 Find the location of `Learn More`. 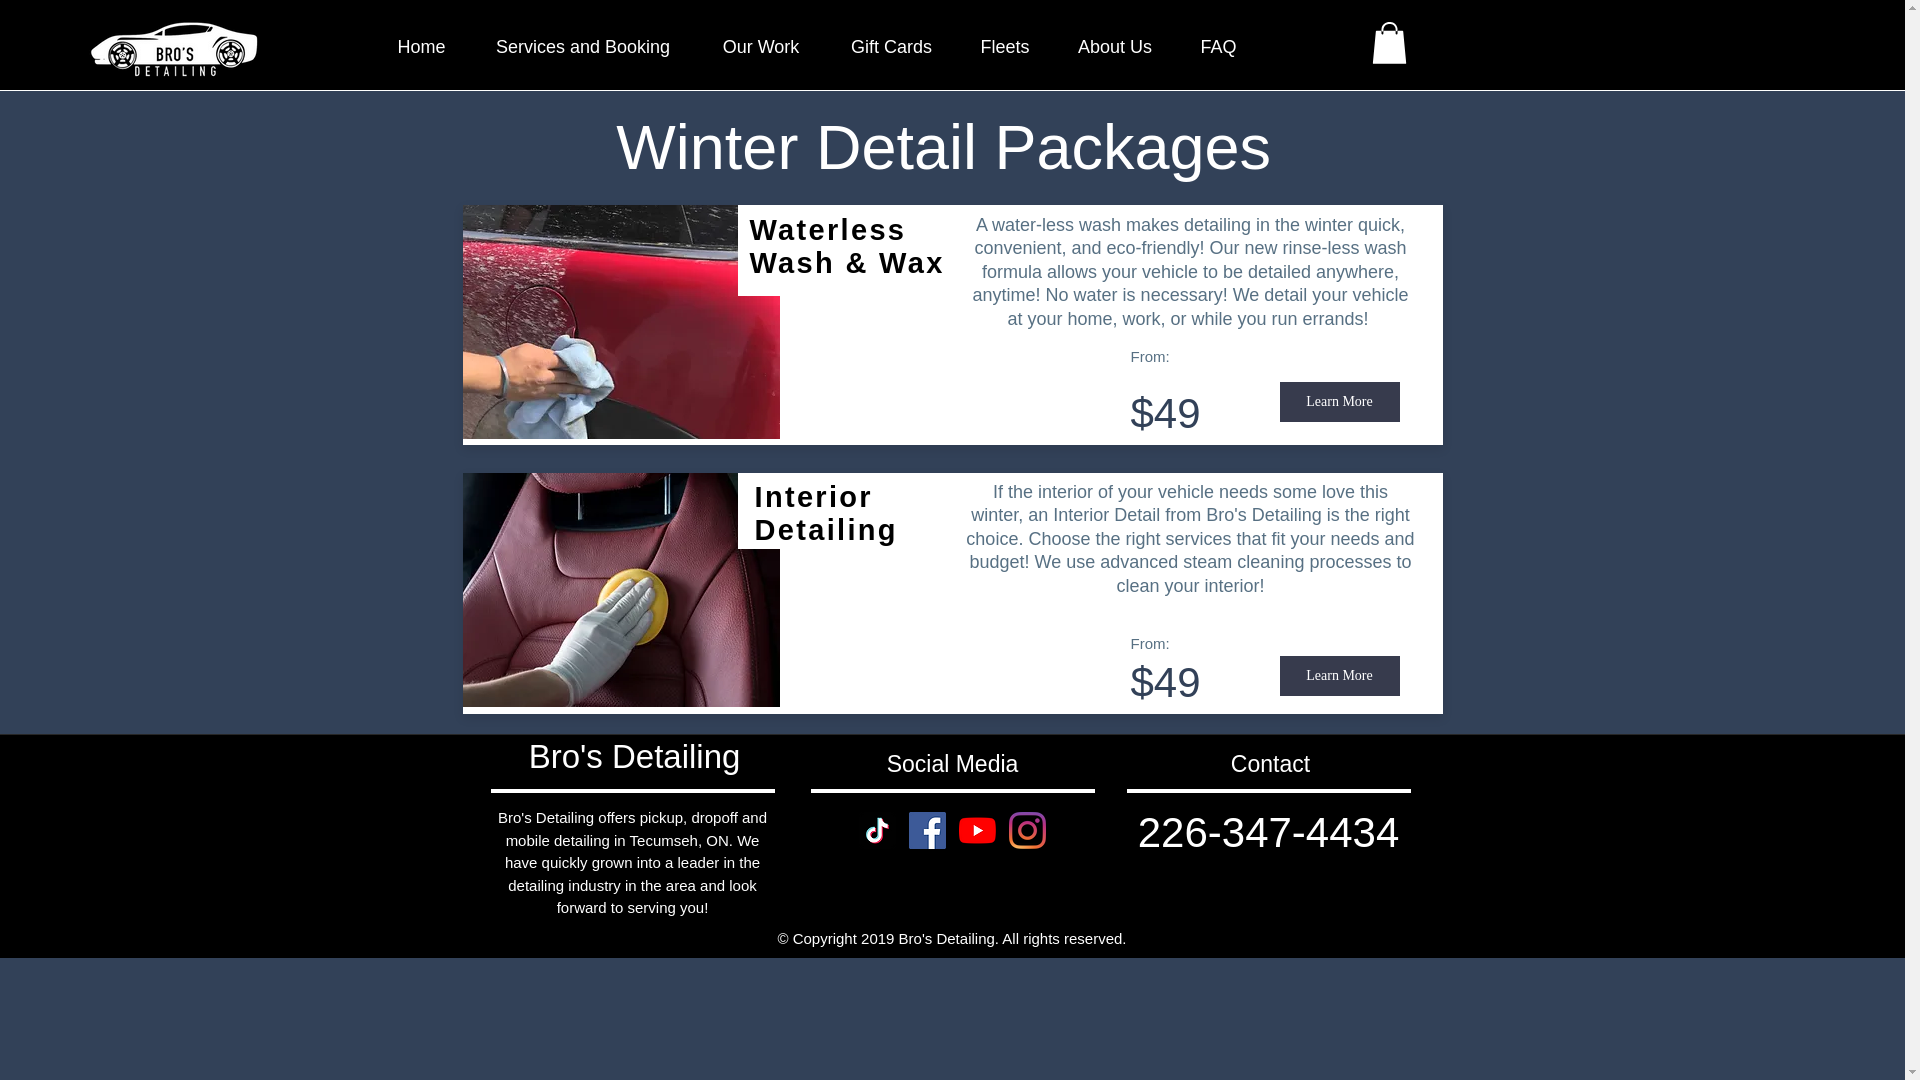

Learn More is located at coordinates (1340, 402).